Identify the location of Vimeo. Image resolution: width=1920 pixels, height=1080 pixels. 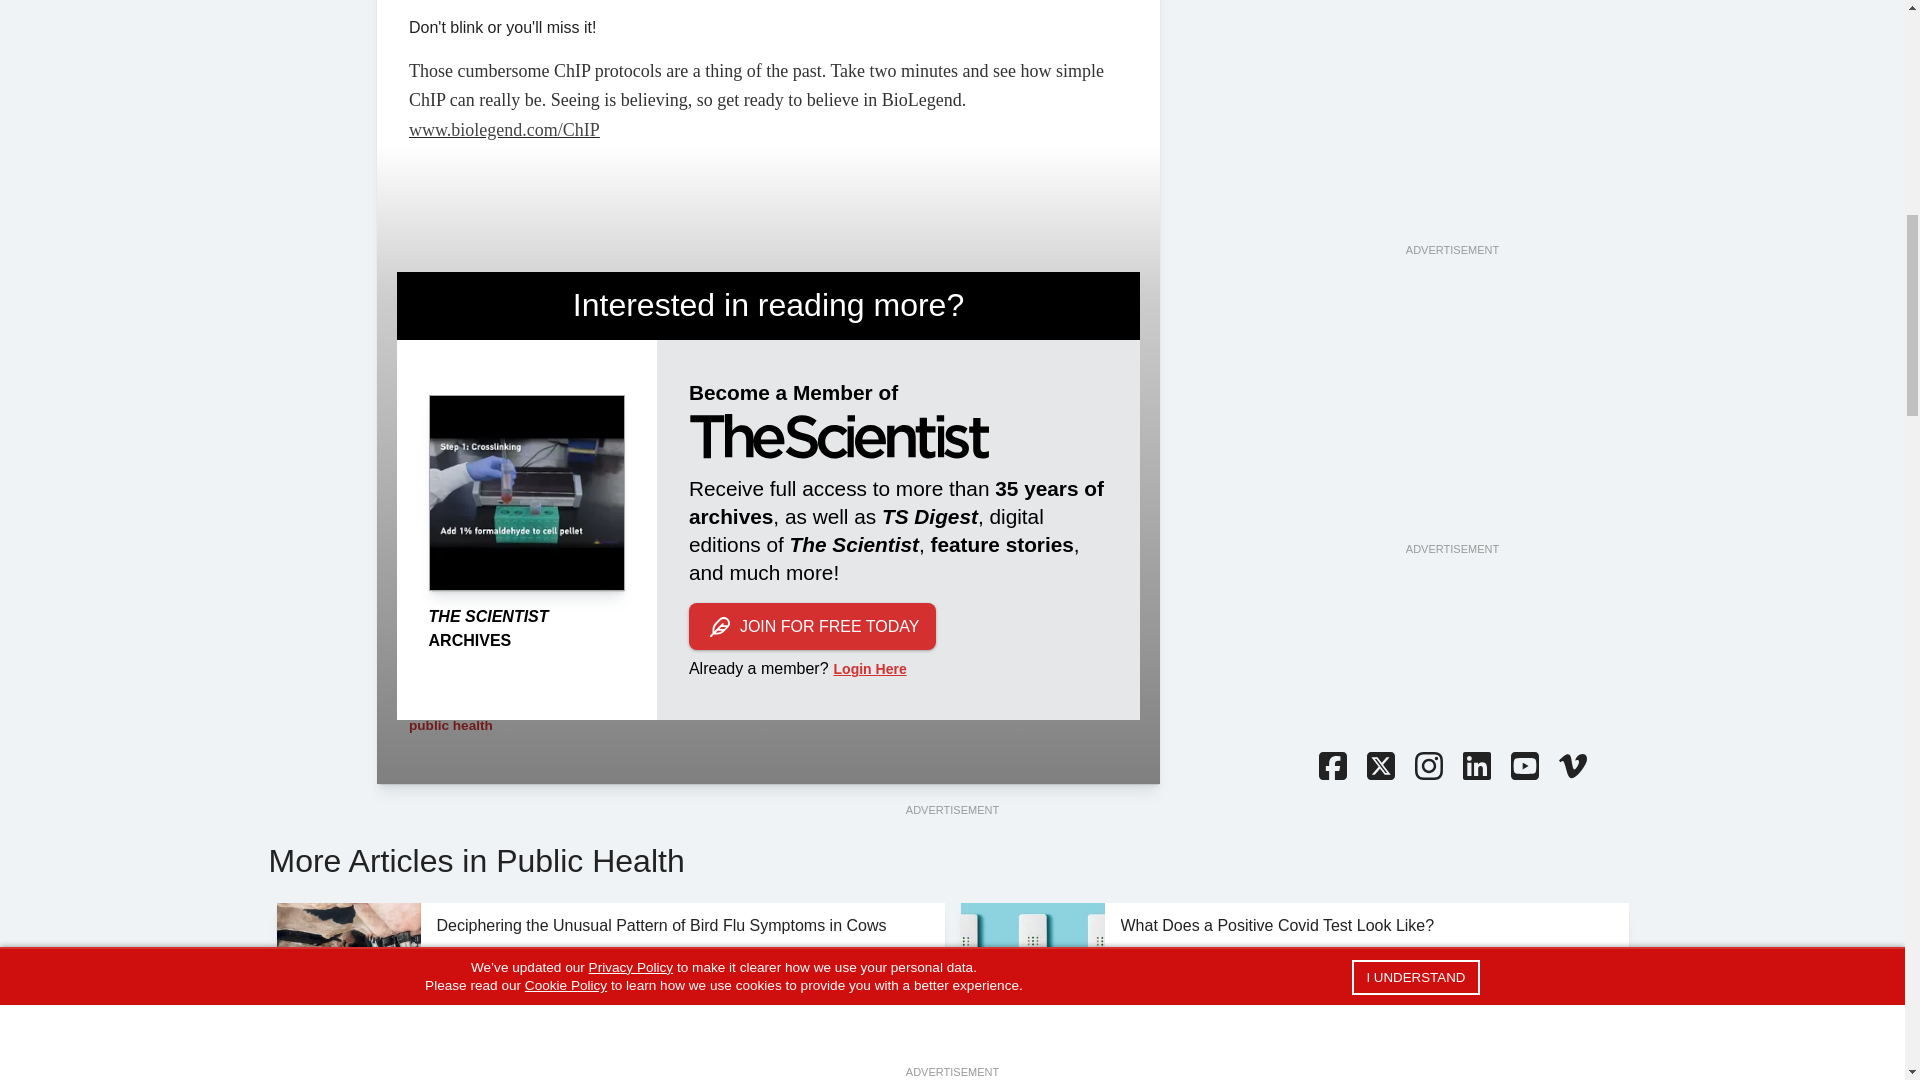
(1571, 767).